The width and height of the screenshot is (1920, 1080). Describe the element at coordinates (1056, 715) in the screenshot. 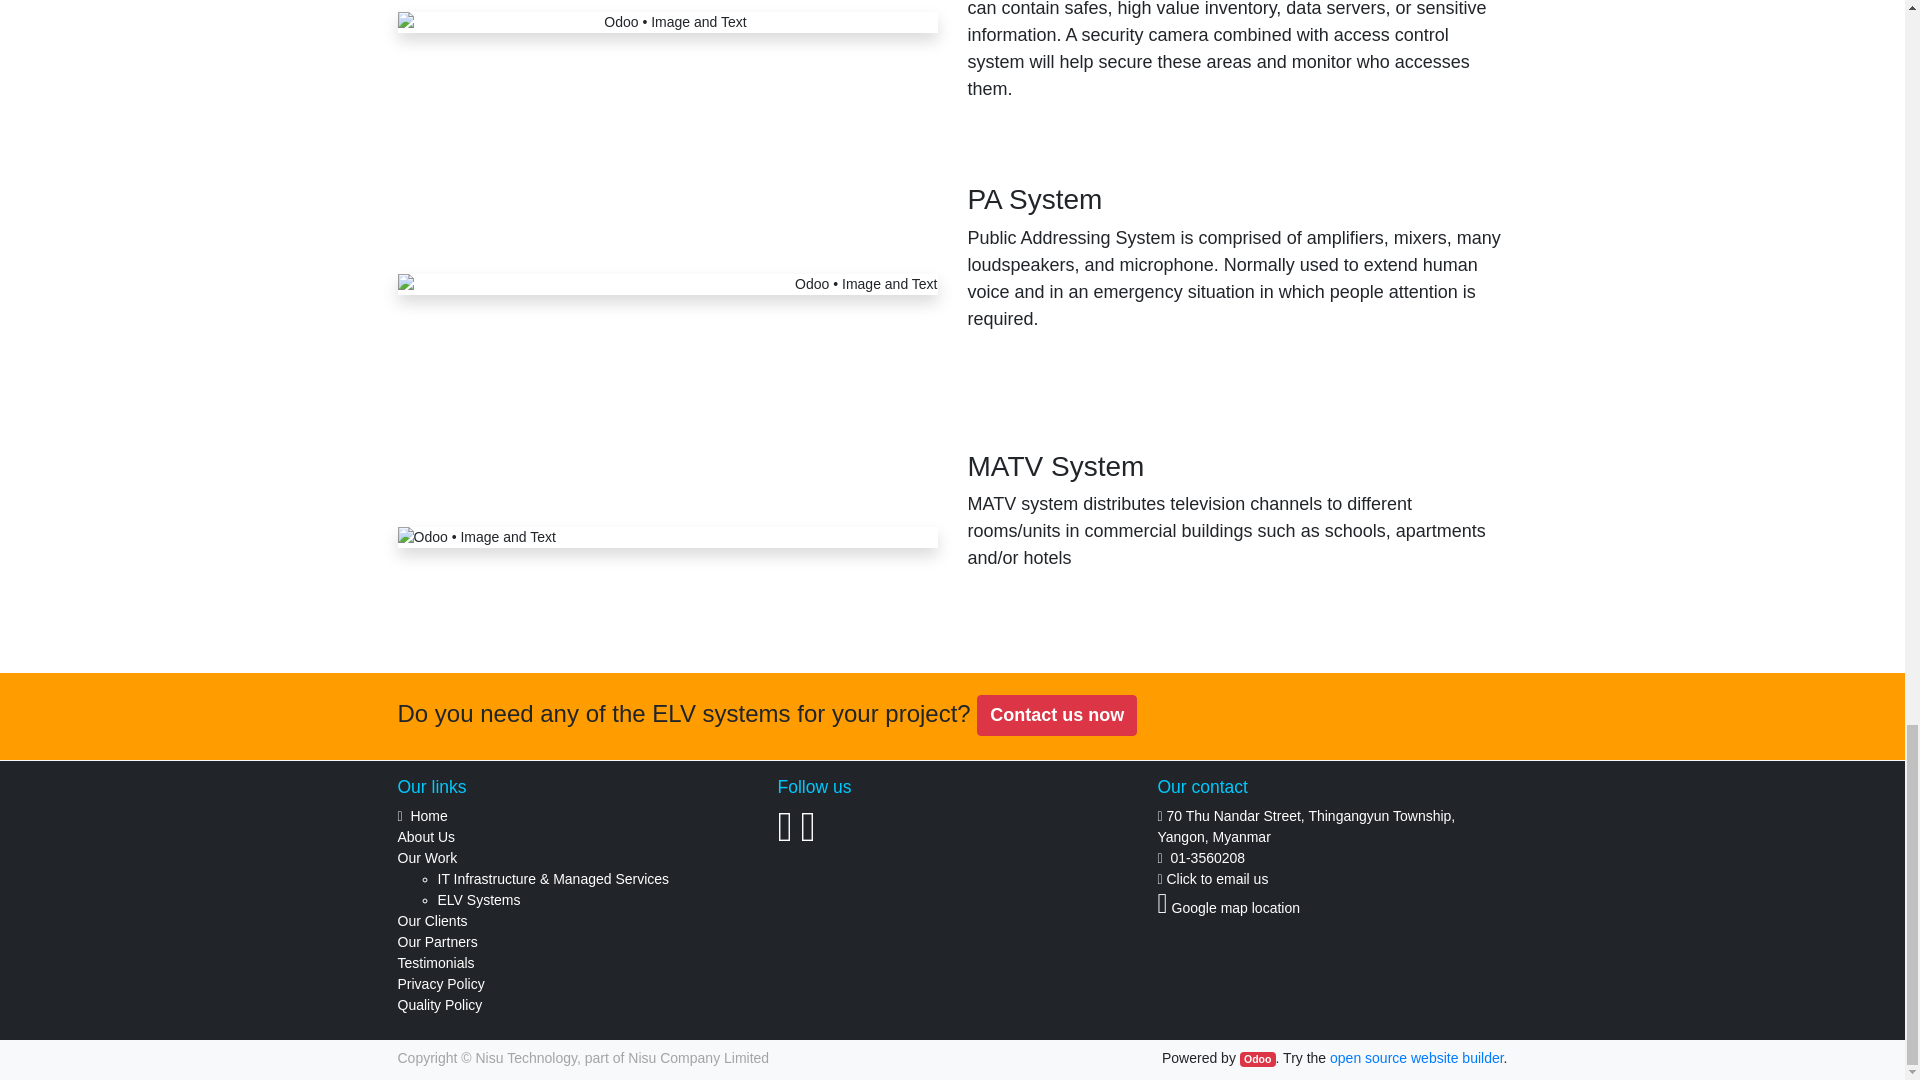

I see `Contact us now` at that location.